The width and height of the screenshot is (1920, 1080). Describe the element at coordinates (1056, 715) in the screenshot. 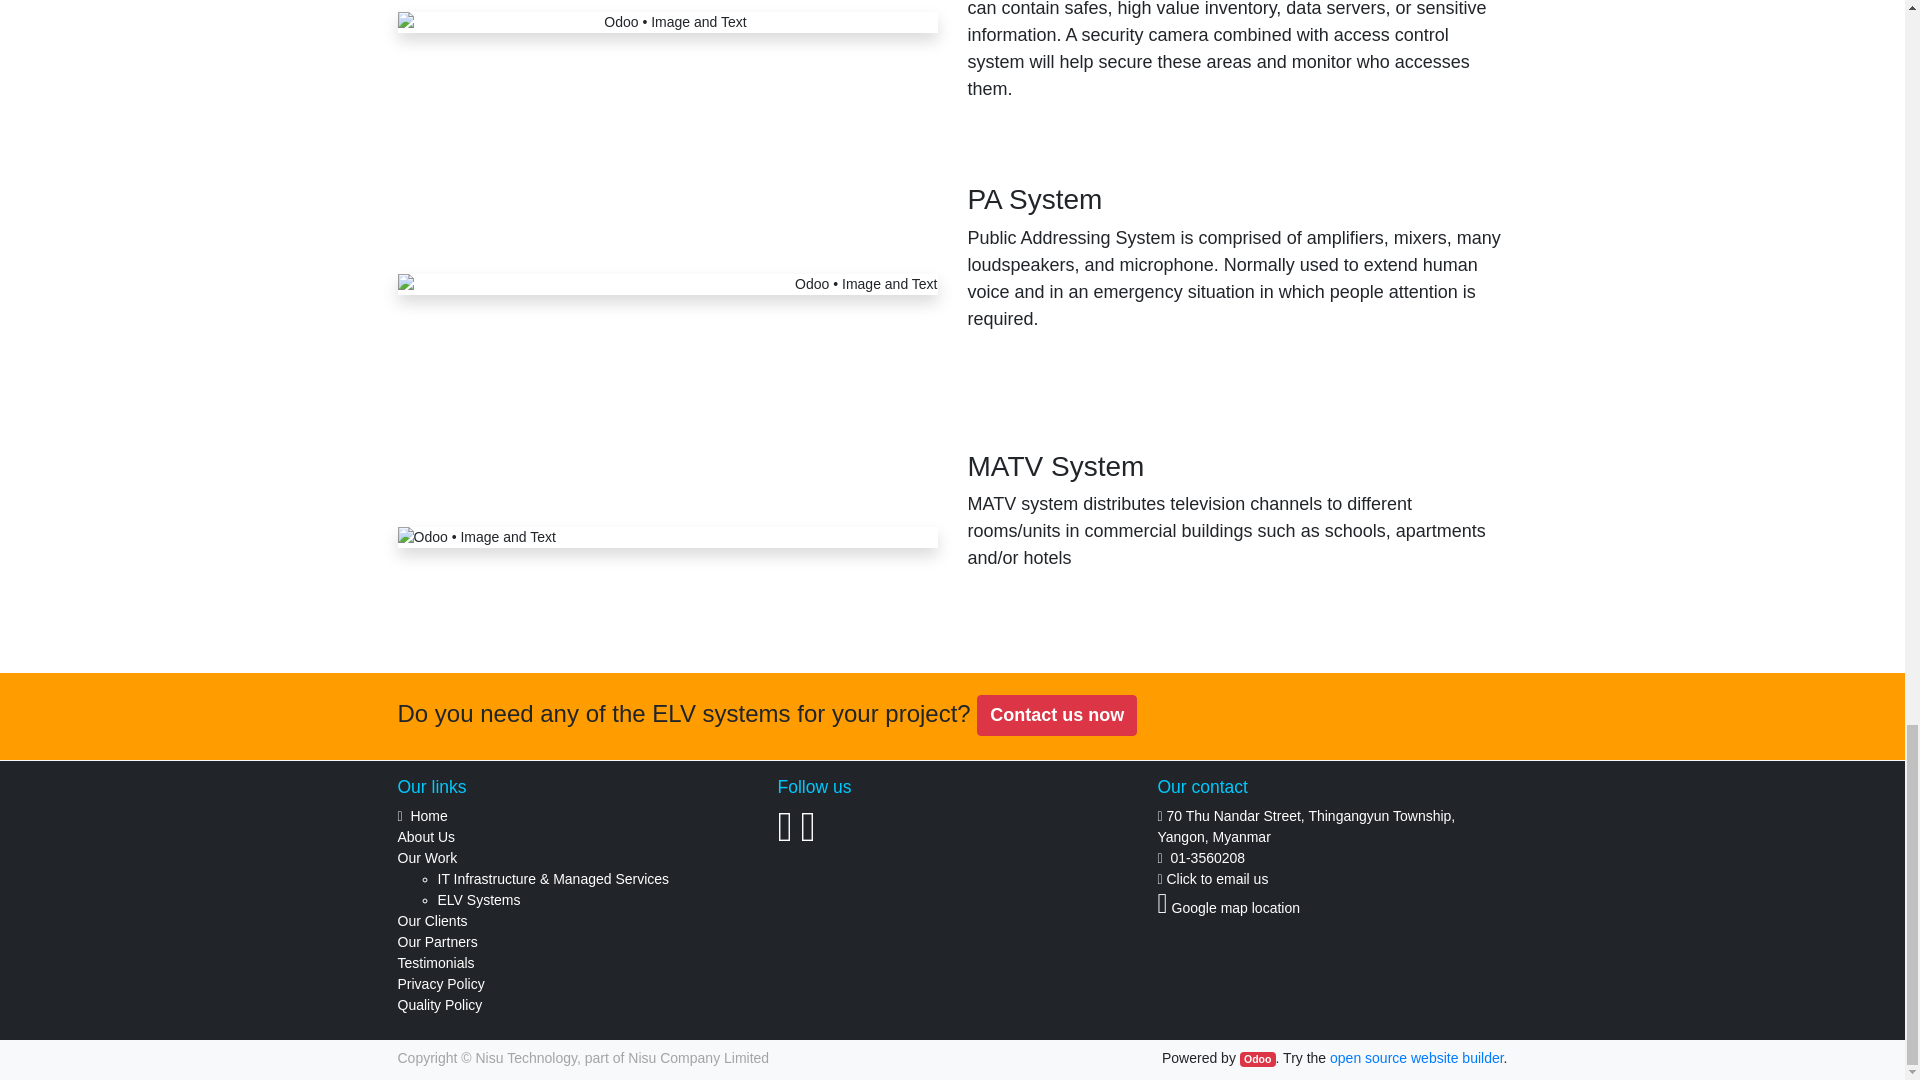

I see `Contact us now` at that location.